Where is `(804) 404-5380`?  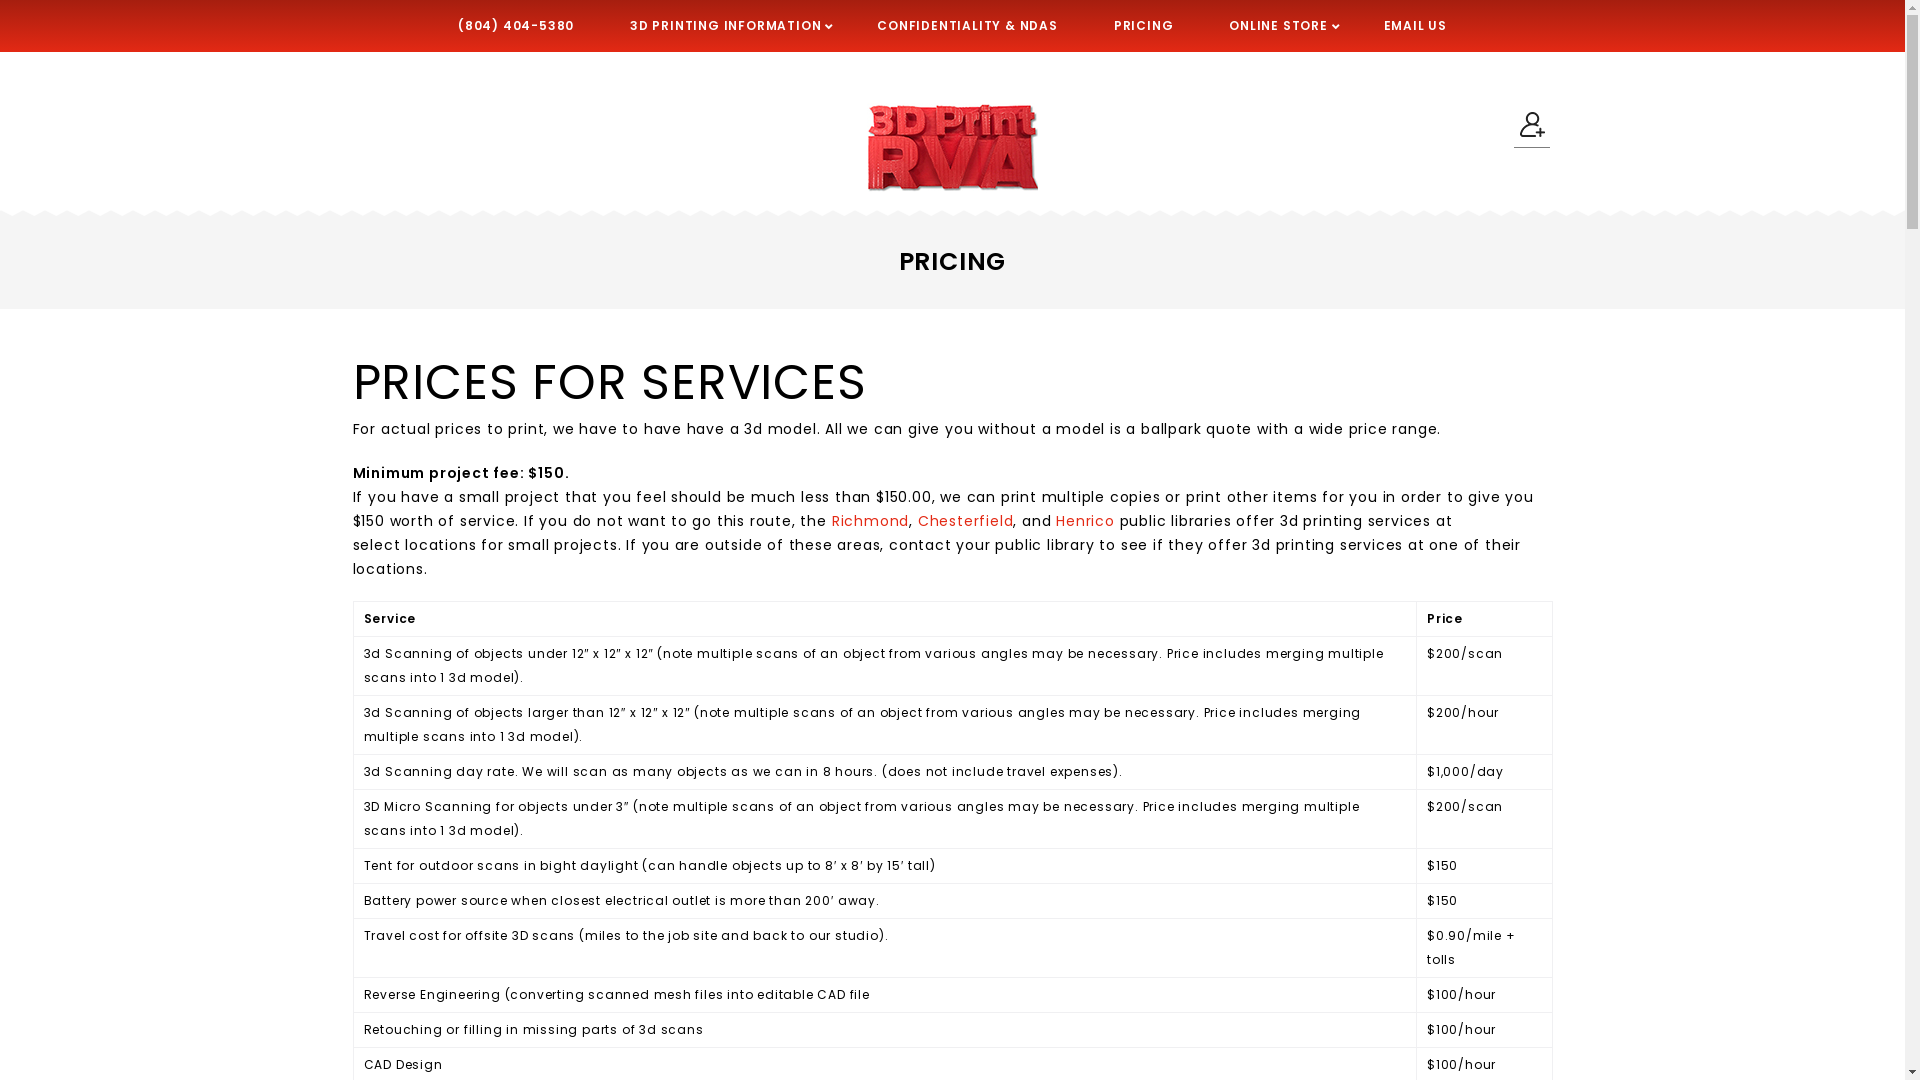 (804) 404-5380 is located at coordinates (516, 26).